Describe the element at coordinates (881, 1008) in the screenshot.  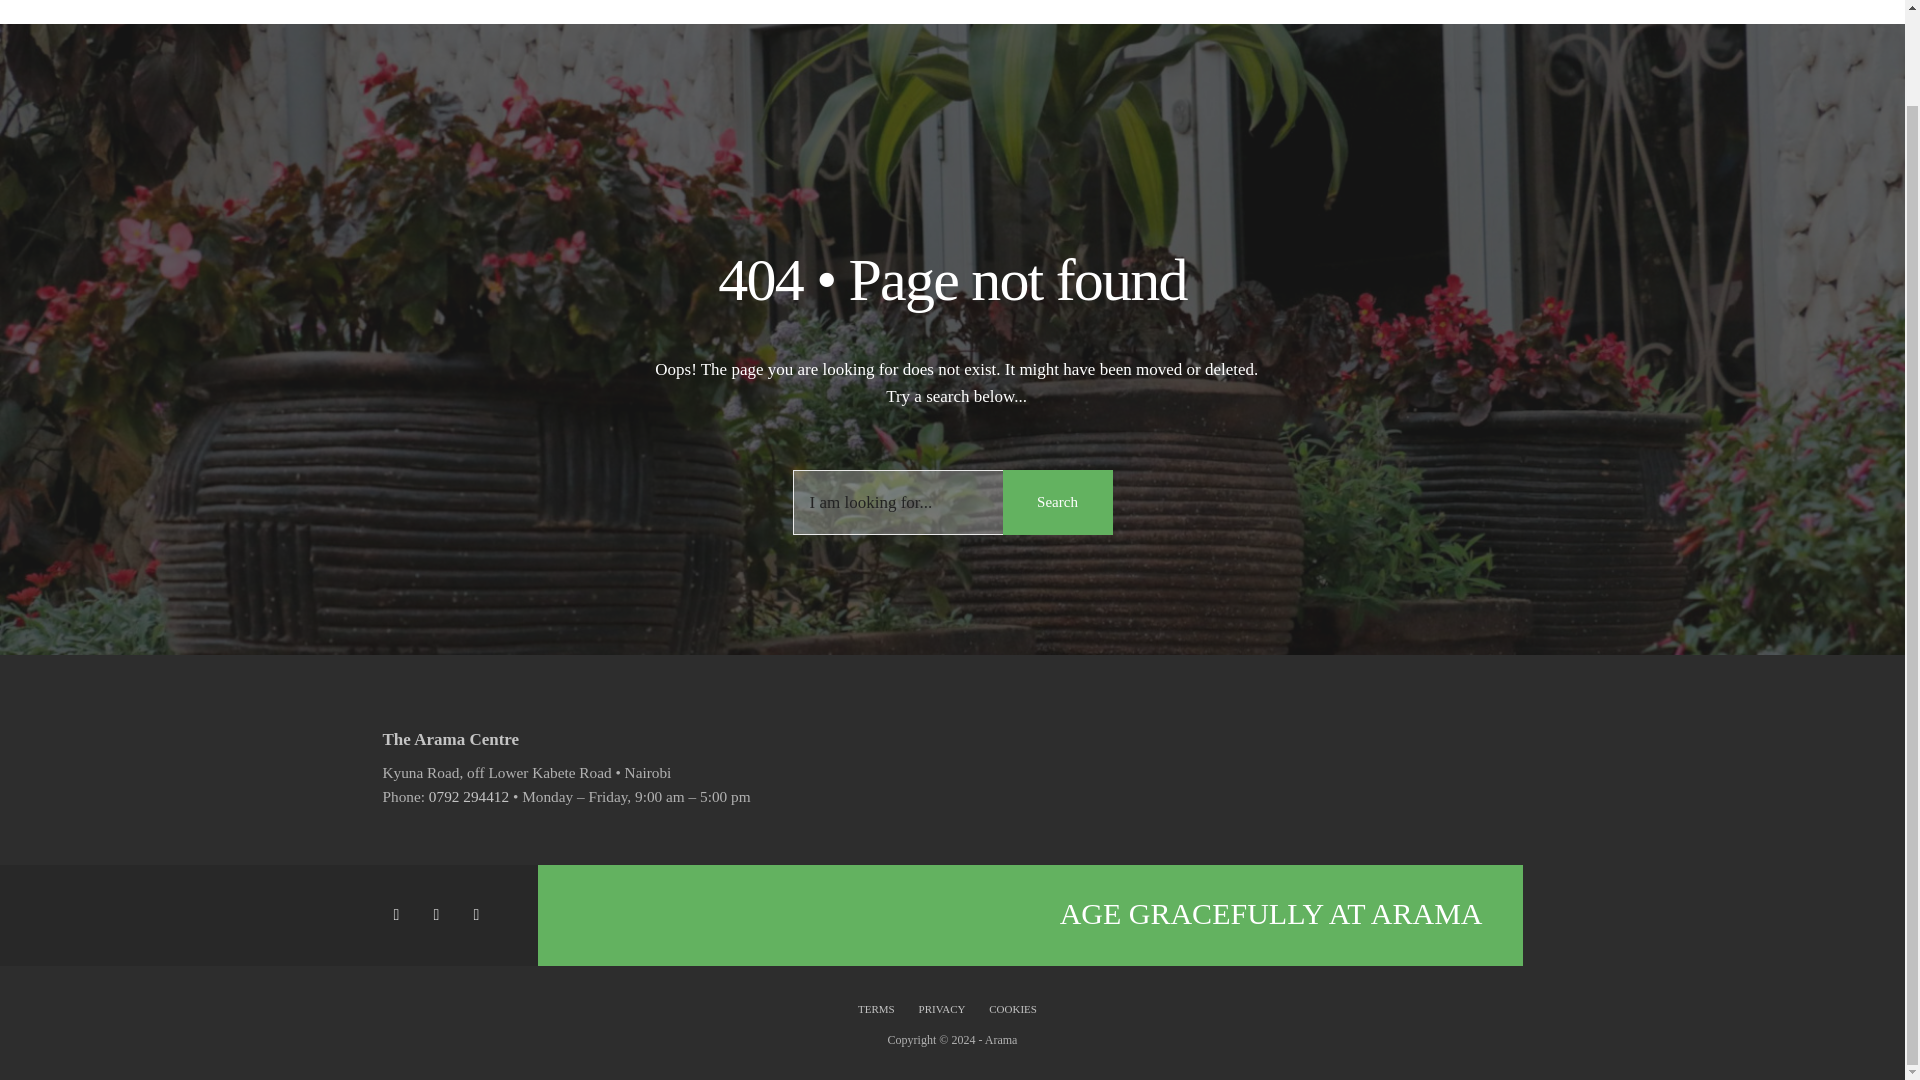
I see `TERMS` at that location.